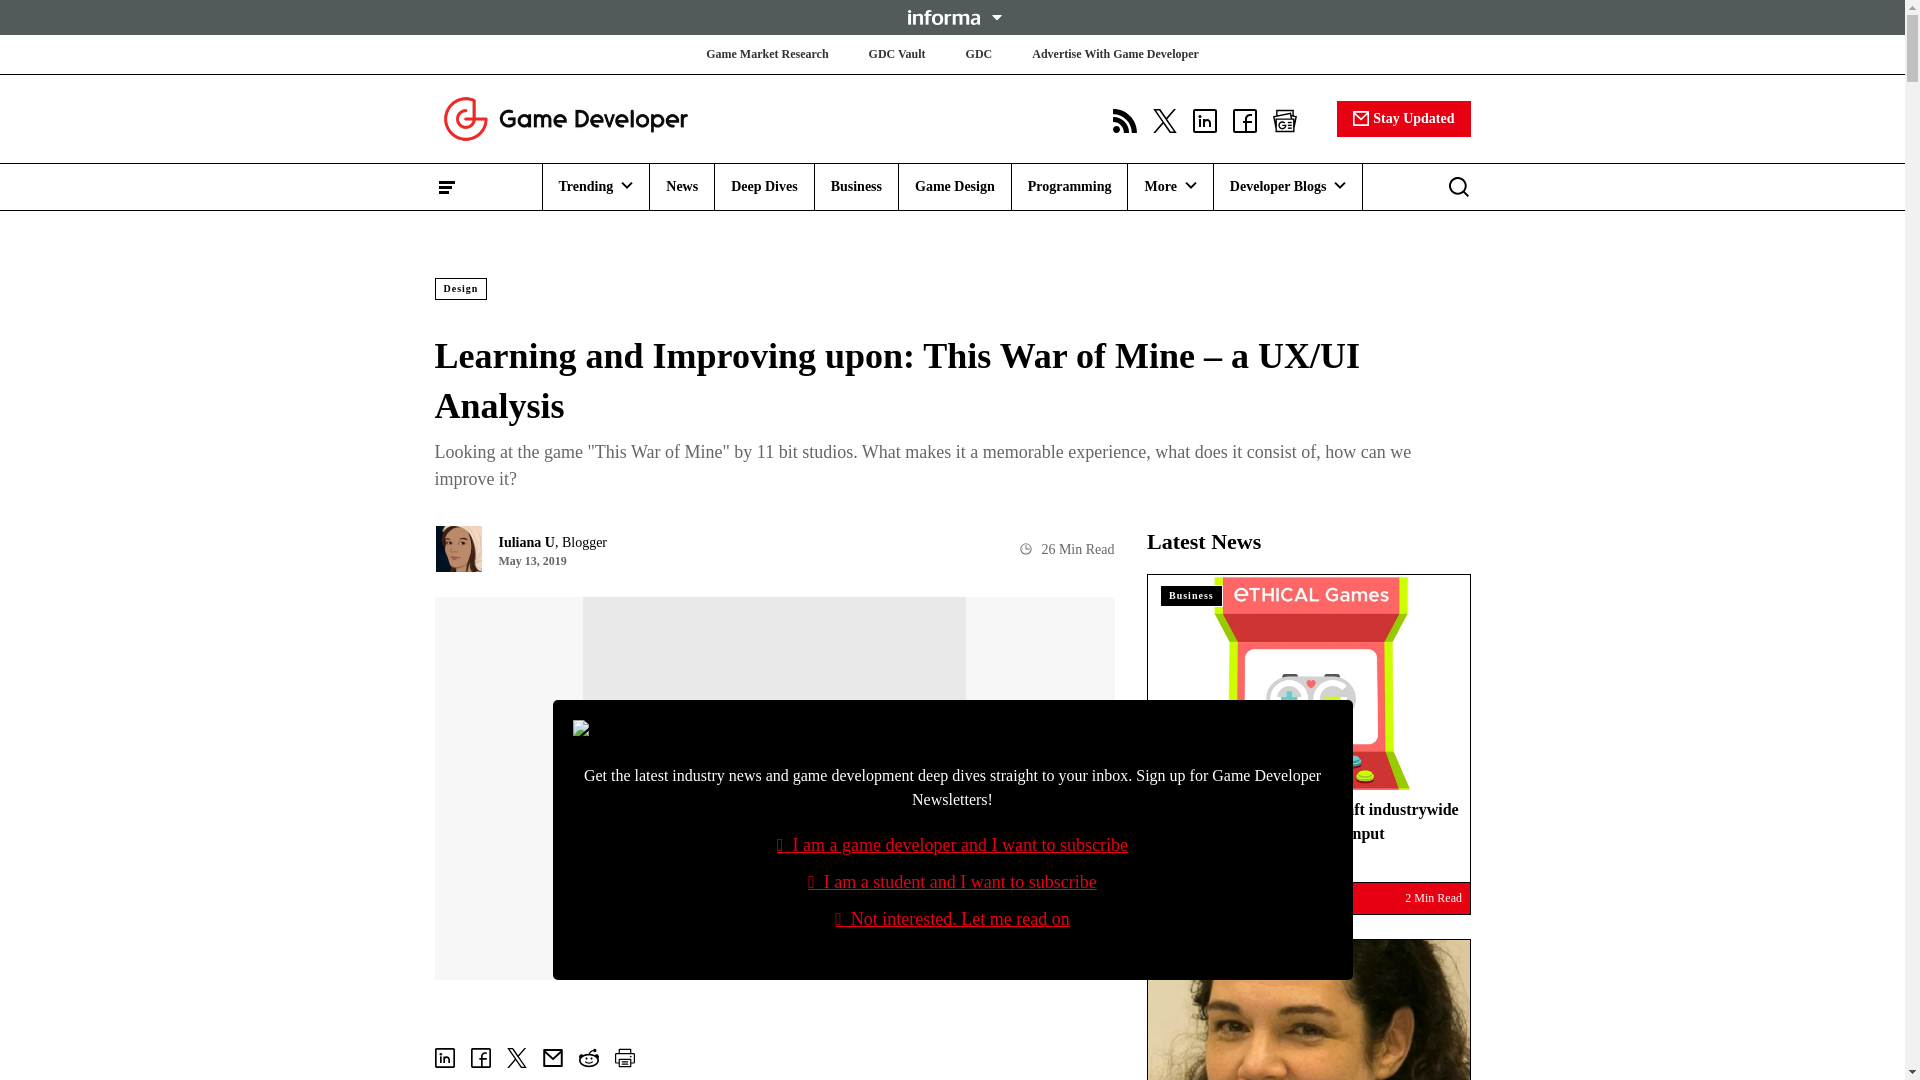 The width and height of the screenshot is (1920, 1080). I want to click on News, so click(682, 186).